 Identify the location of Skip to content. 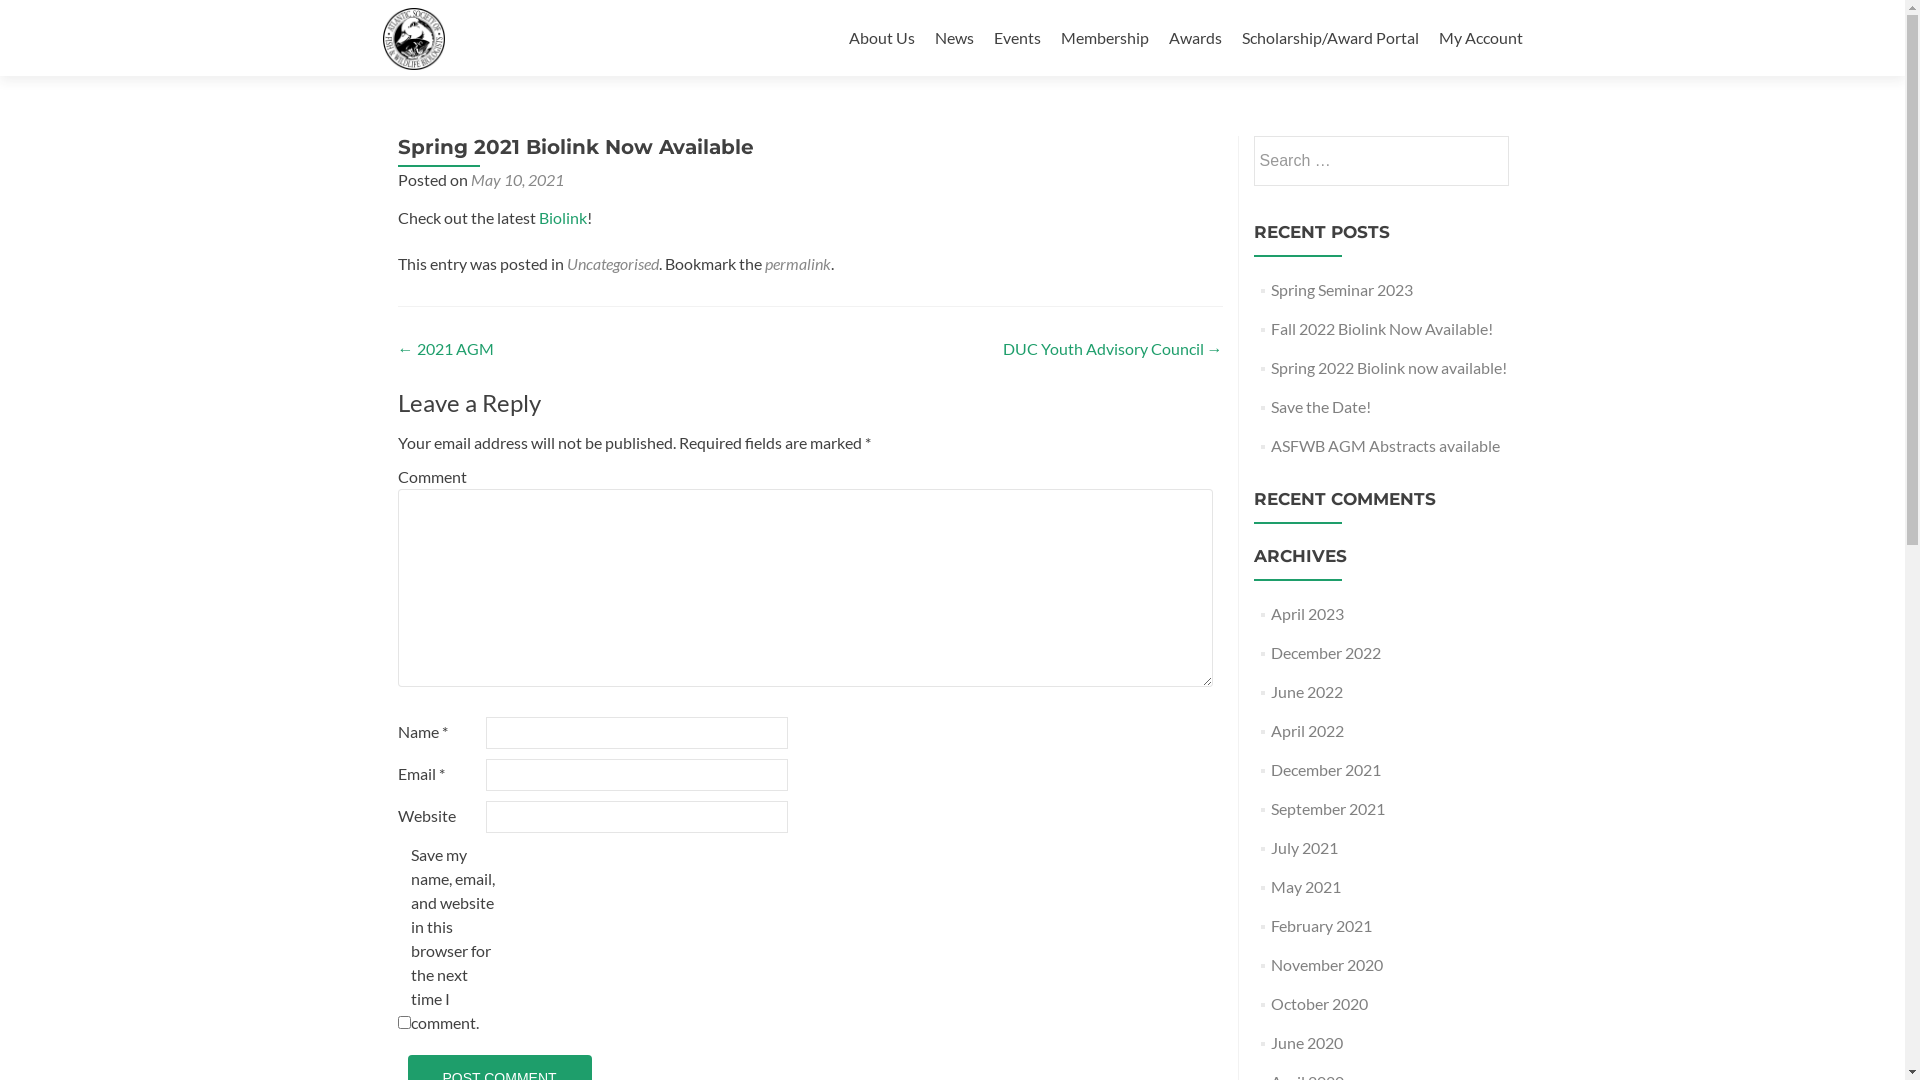
(848, 0).